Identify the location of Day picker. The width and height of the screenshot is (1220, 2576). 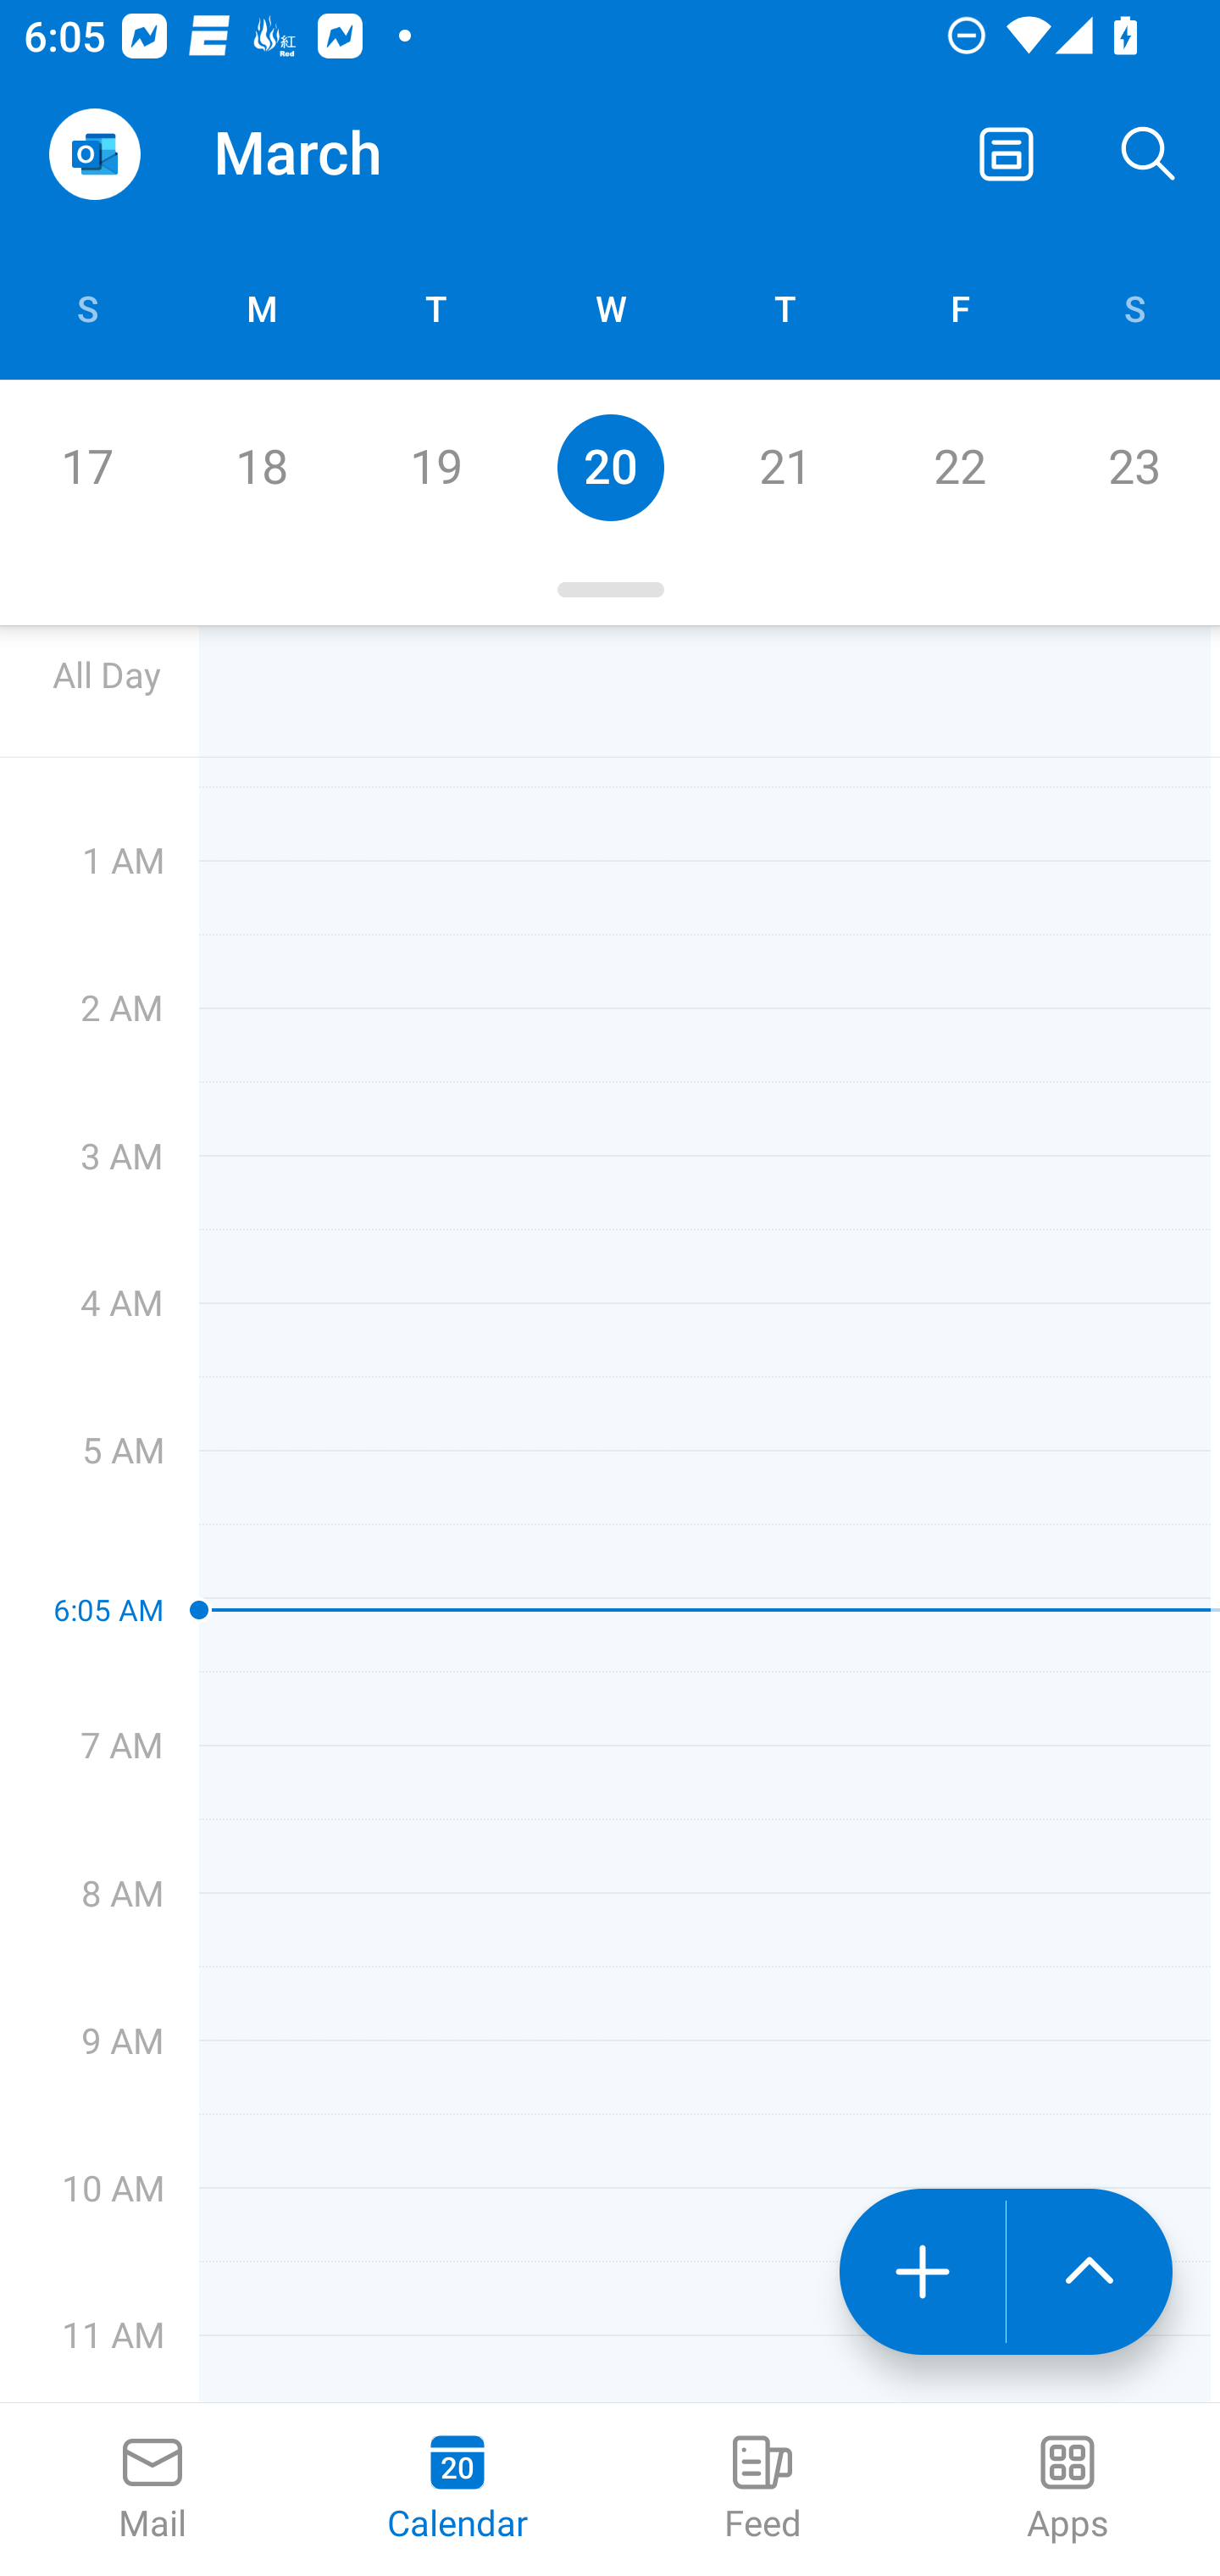
(610, 590).